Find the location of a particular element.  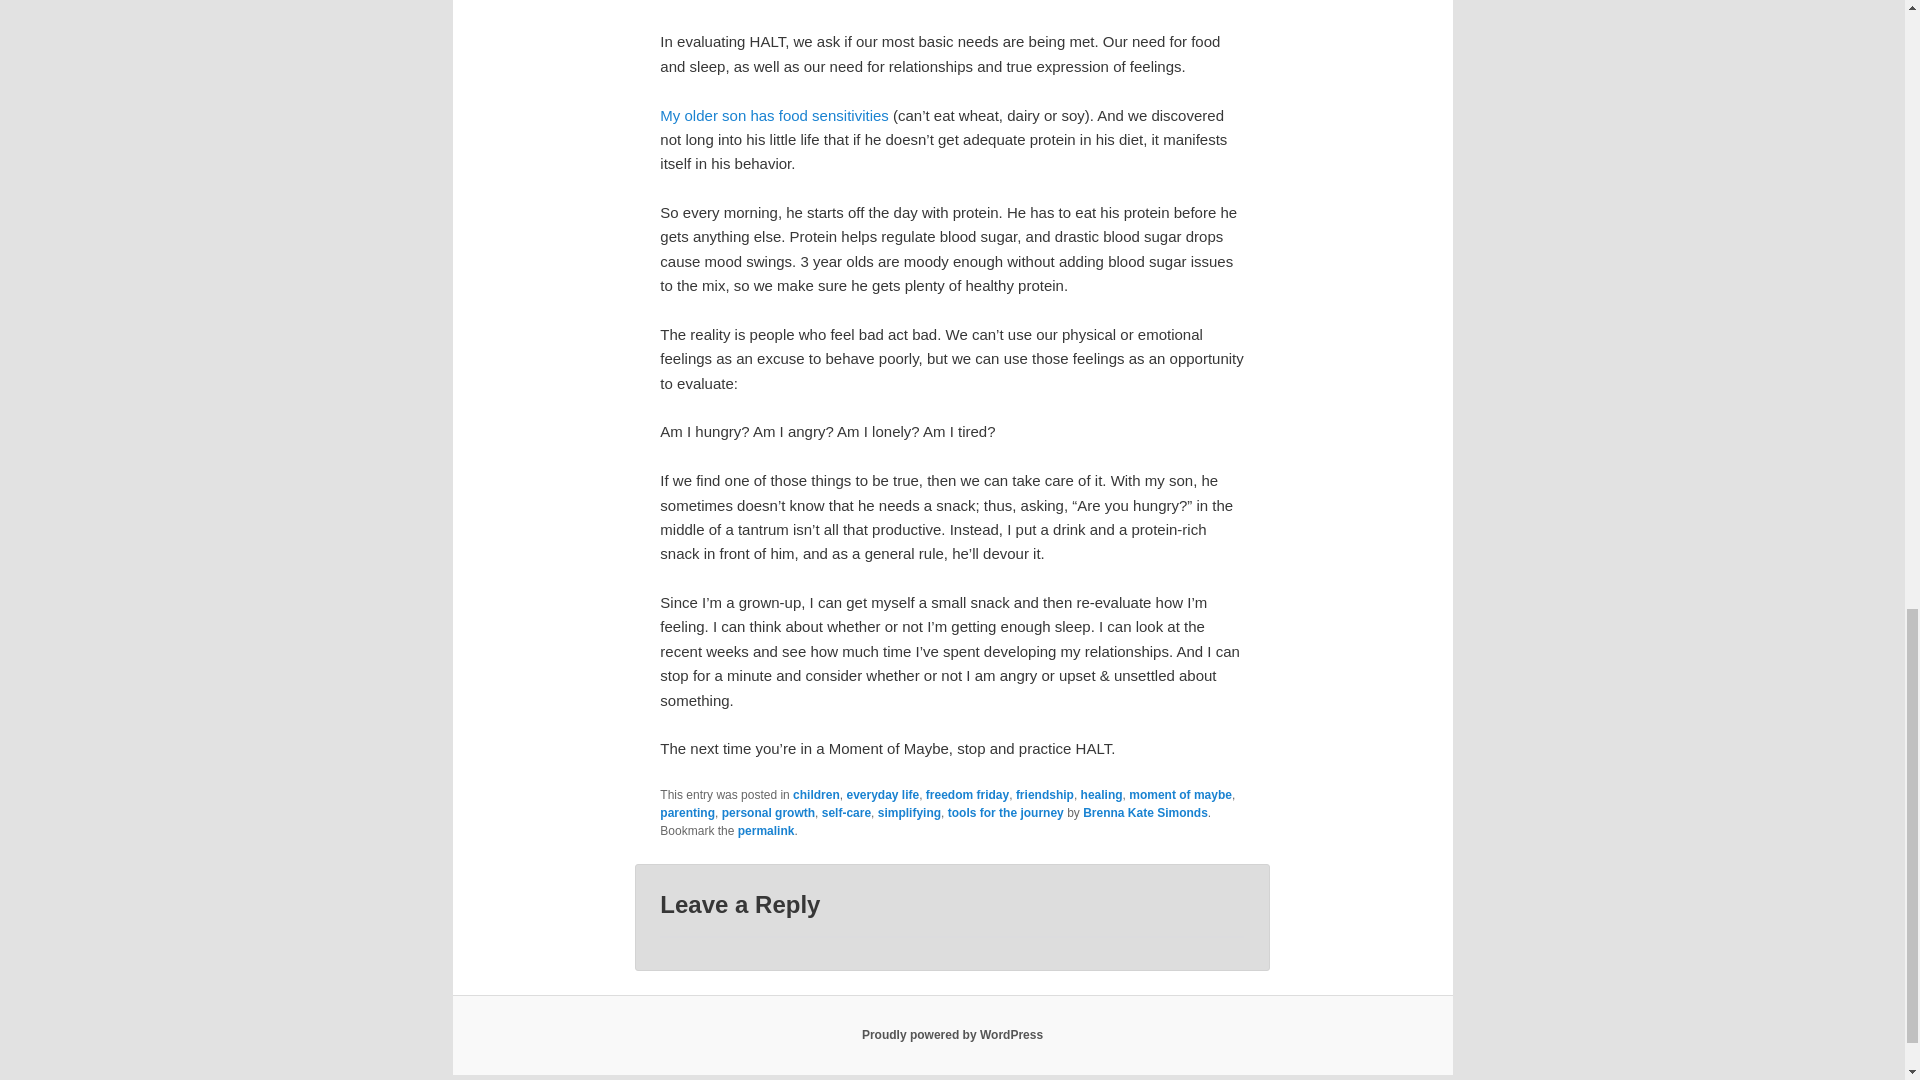

tools for the journey is located at coordinates (1006, 812).